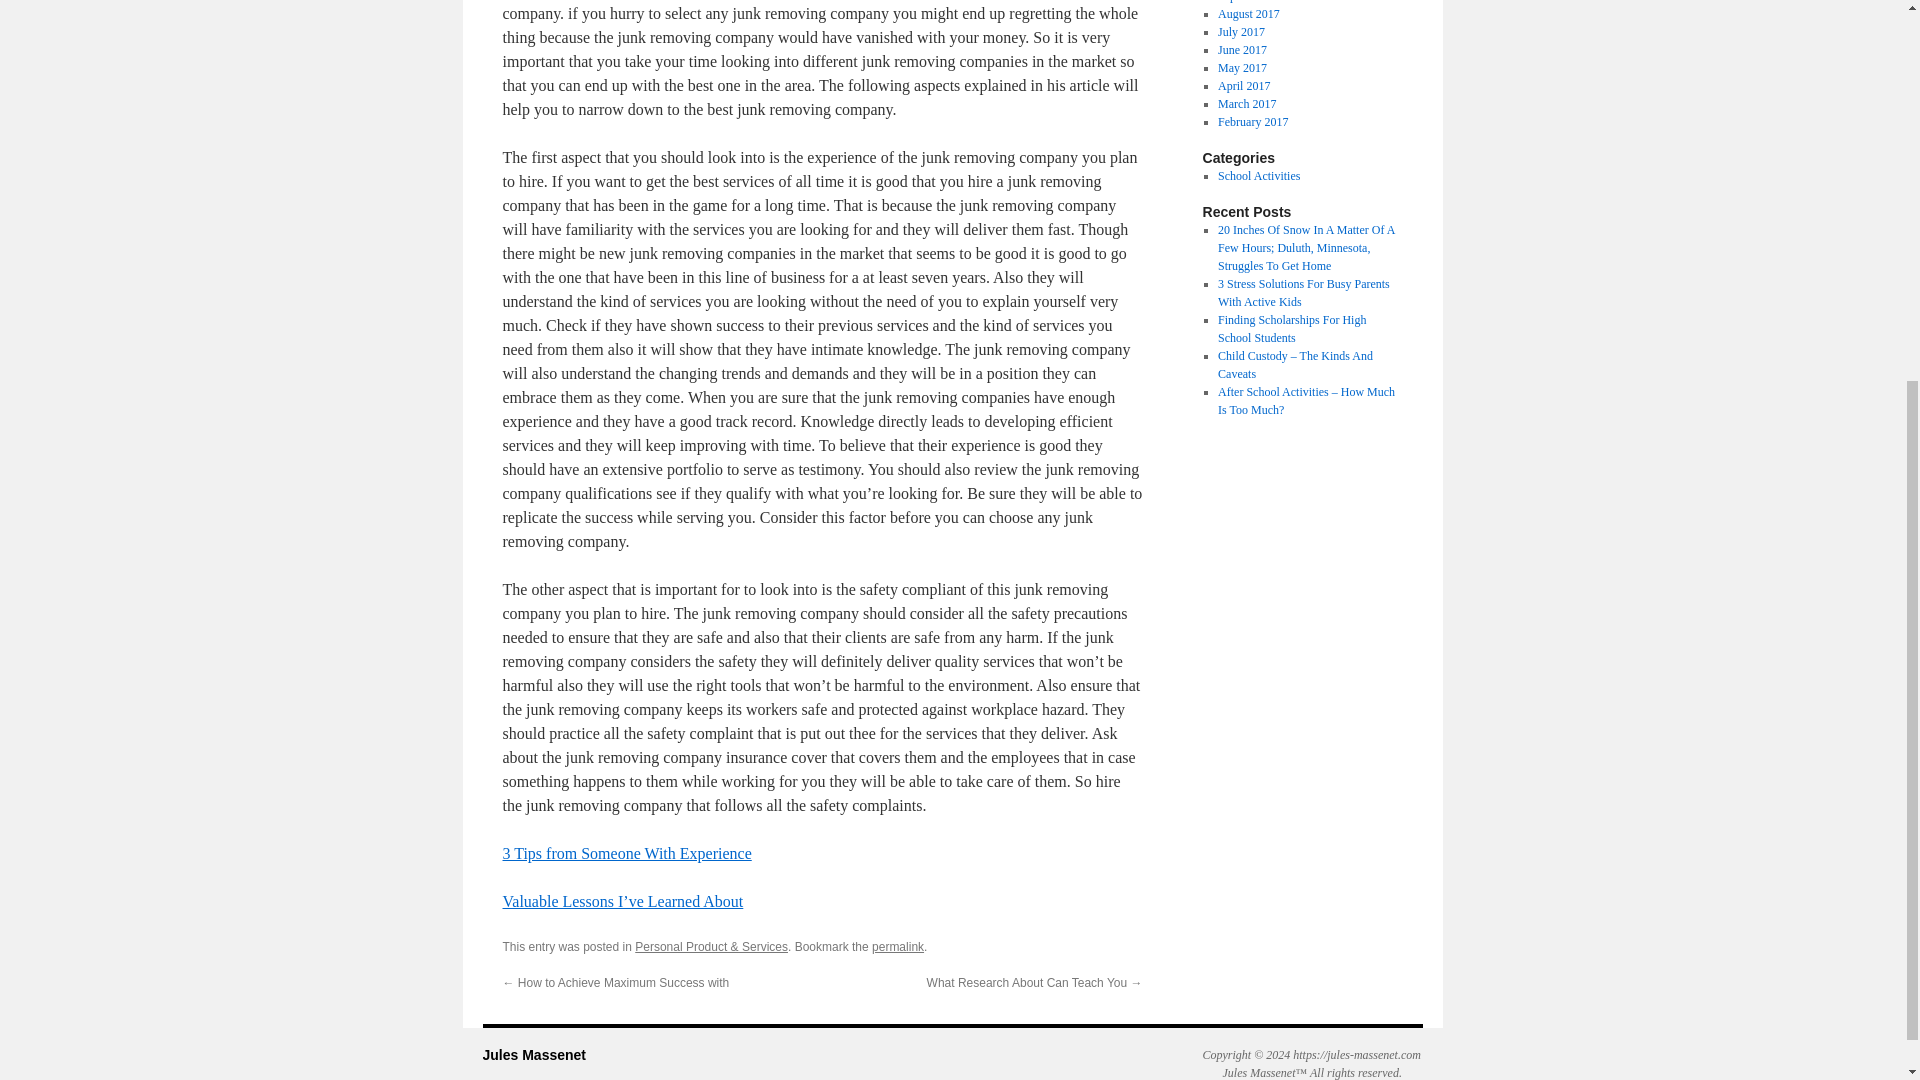  What do you see at coordinates (626, 852) in the screenshot?
I see `3 Tips from Someone With Experience` at bounding box center [626, 852].